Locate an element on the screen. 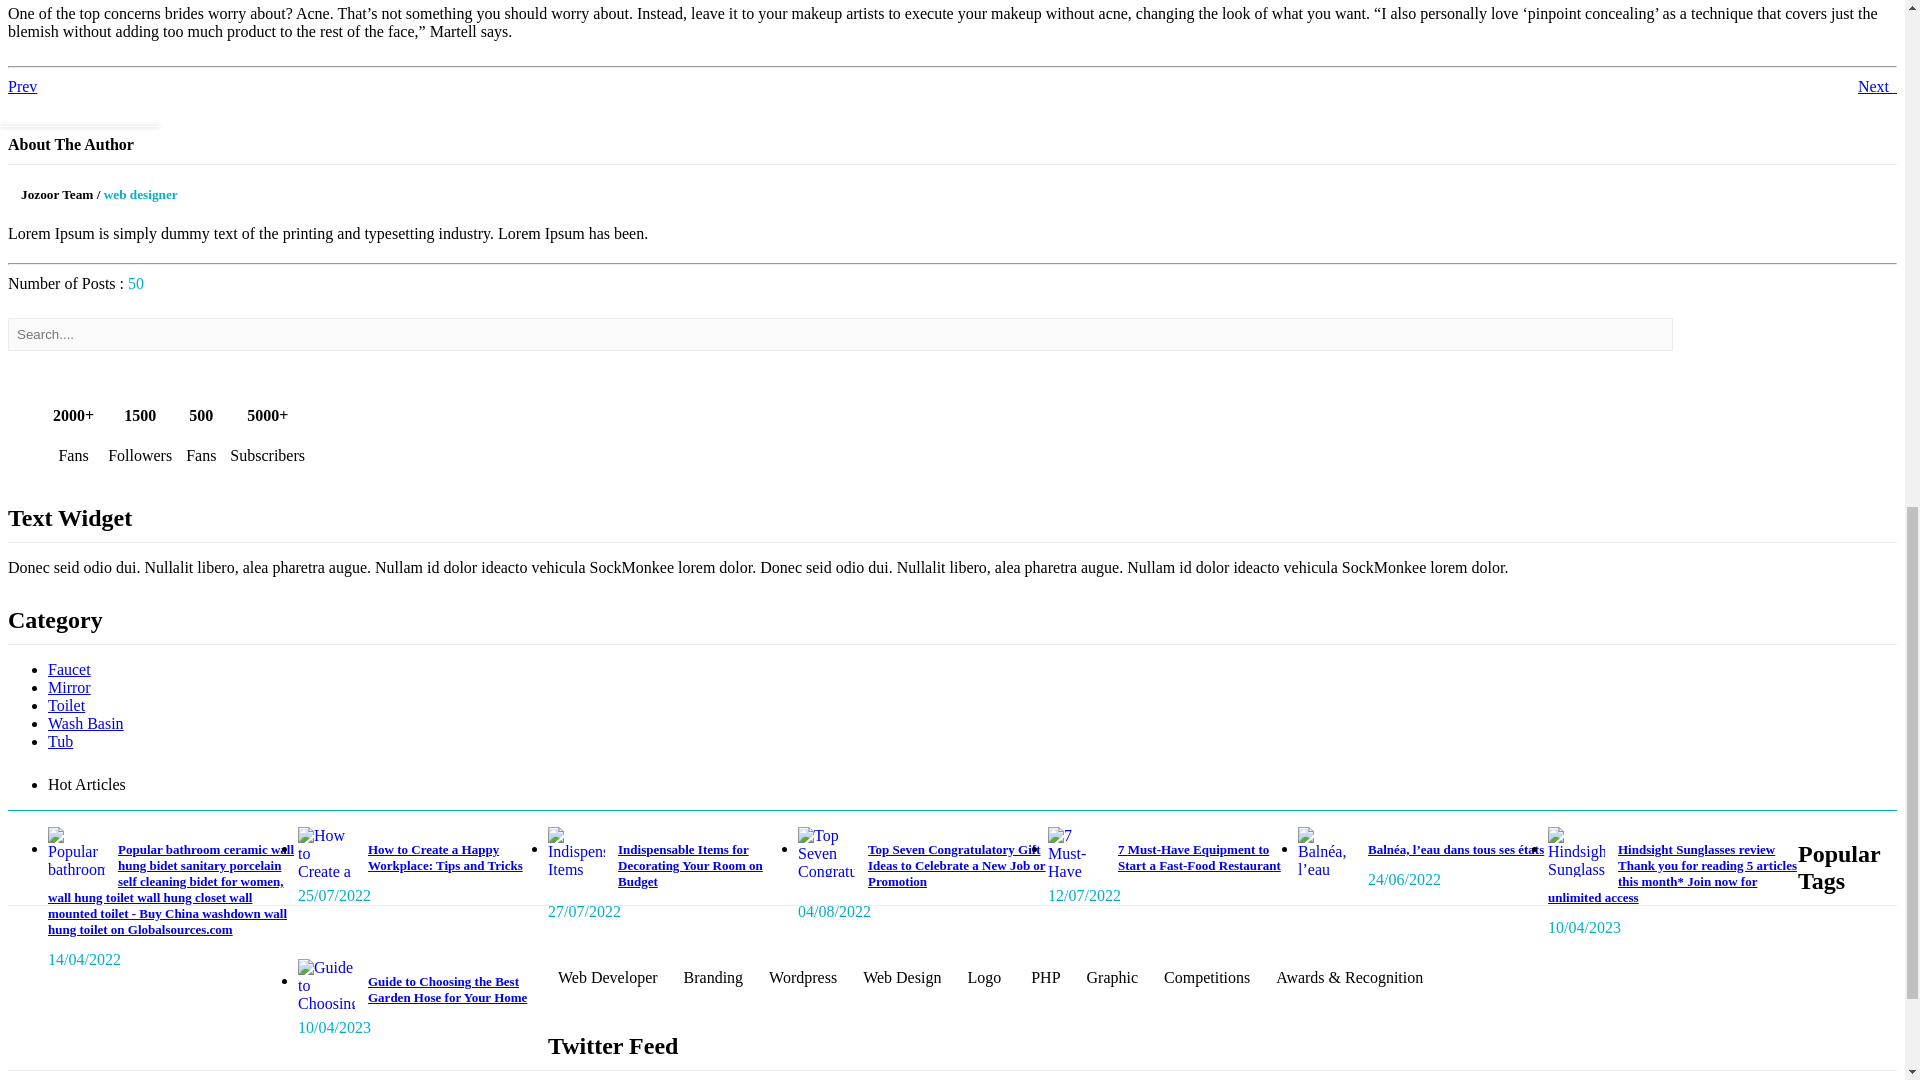 This screenshot has height=1080, width=1920. Prev is located at coordinates (22, 86).